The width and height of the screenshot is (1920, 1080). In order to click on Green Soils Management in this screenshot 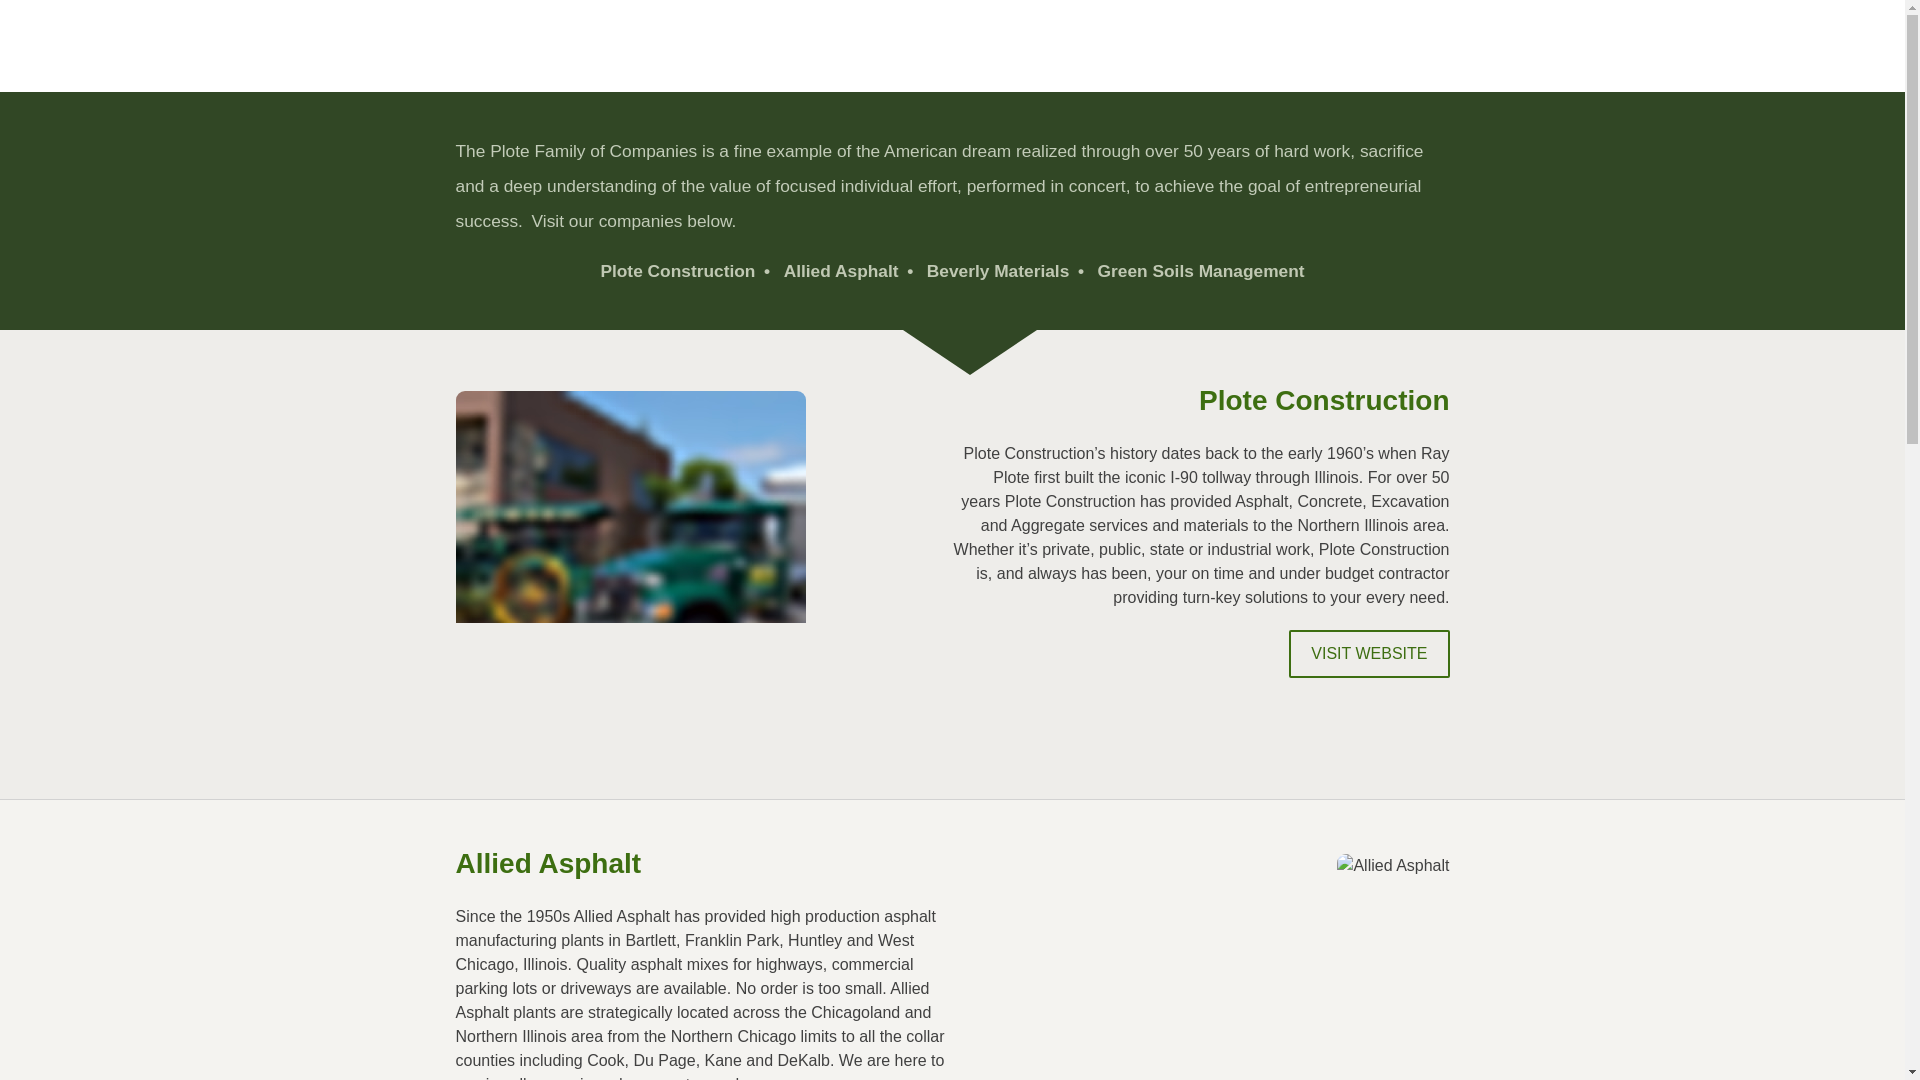, I will do `click(1202, 270)`.